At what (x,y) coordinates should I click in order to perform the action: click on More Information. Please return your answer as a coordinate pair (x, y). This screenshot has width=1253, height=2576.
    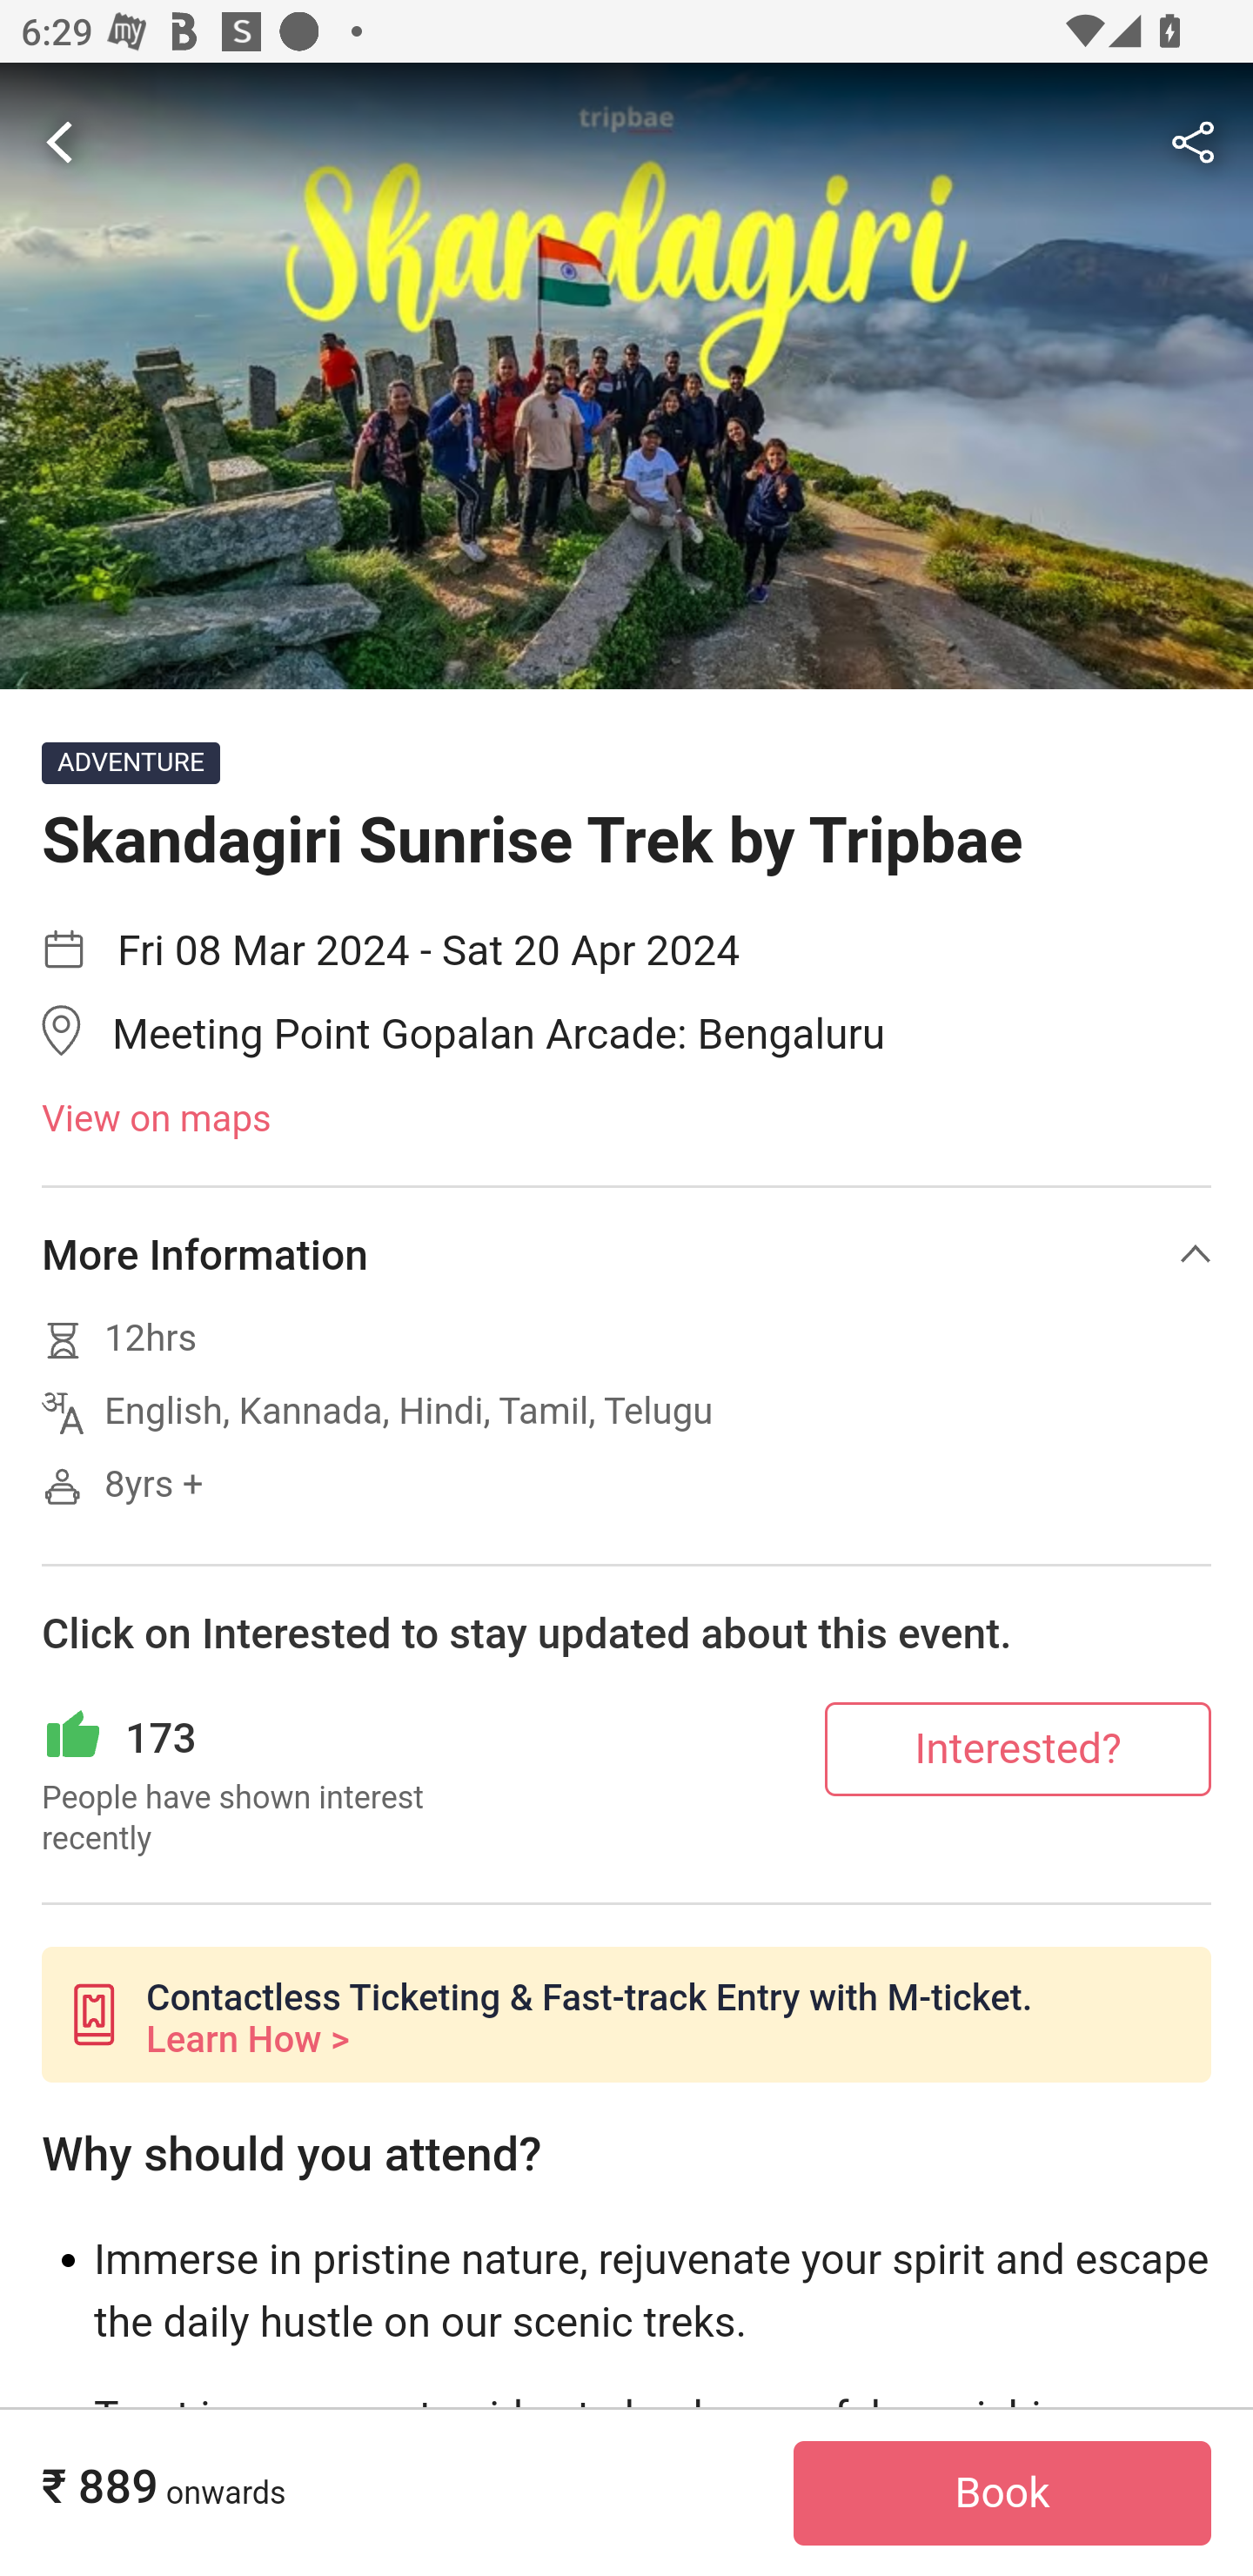
    Looking at the image, I should click on (626, 1254).